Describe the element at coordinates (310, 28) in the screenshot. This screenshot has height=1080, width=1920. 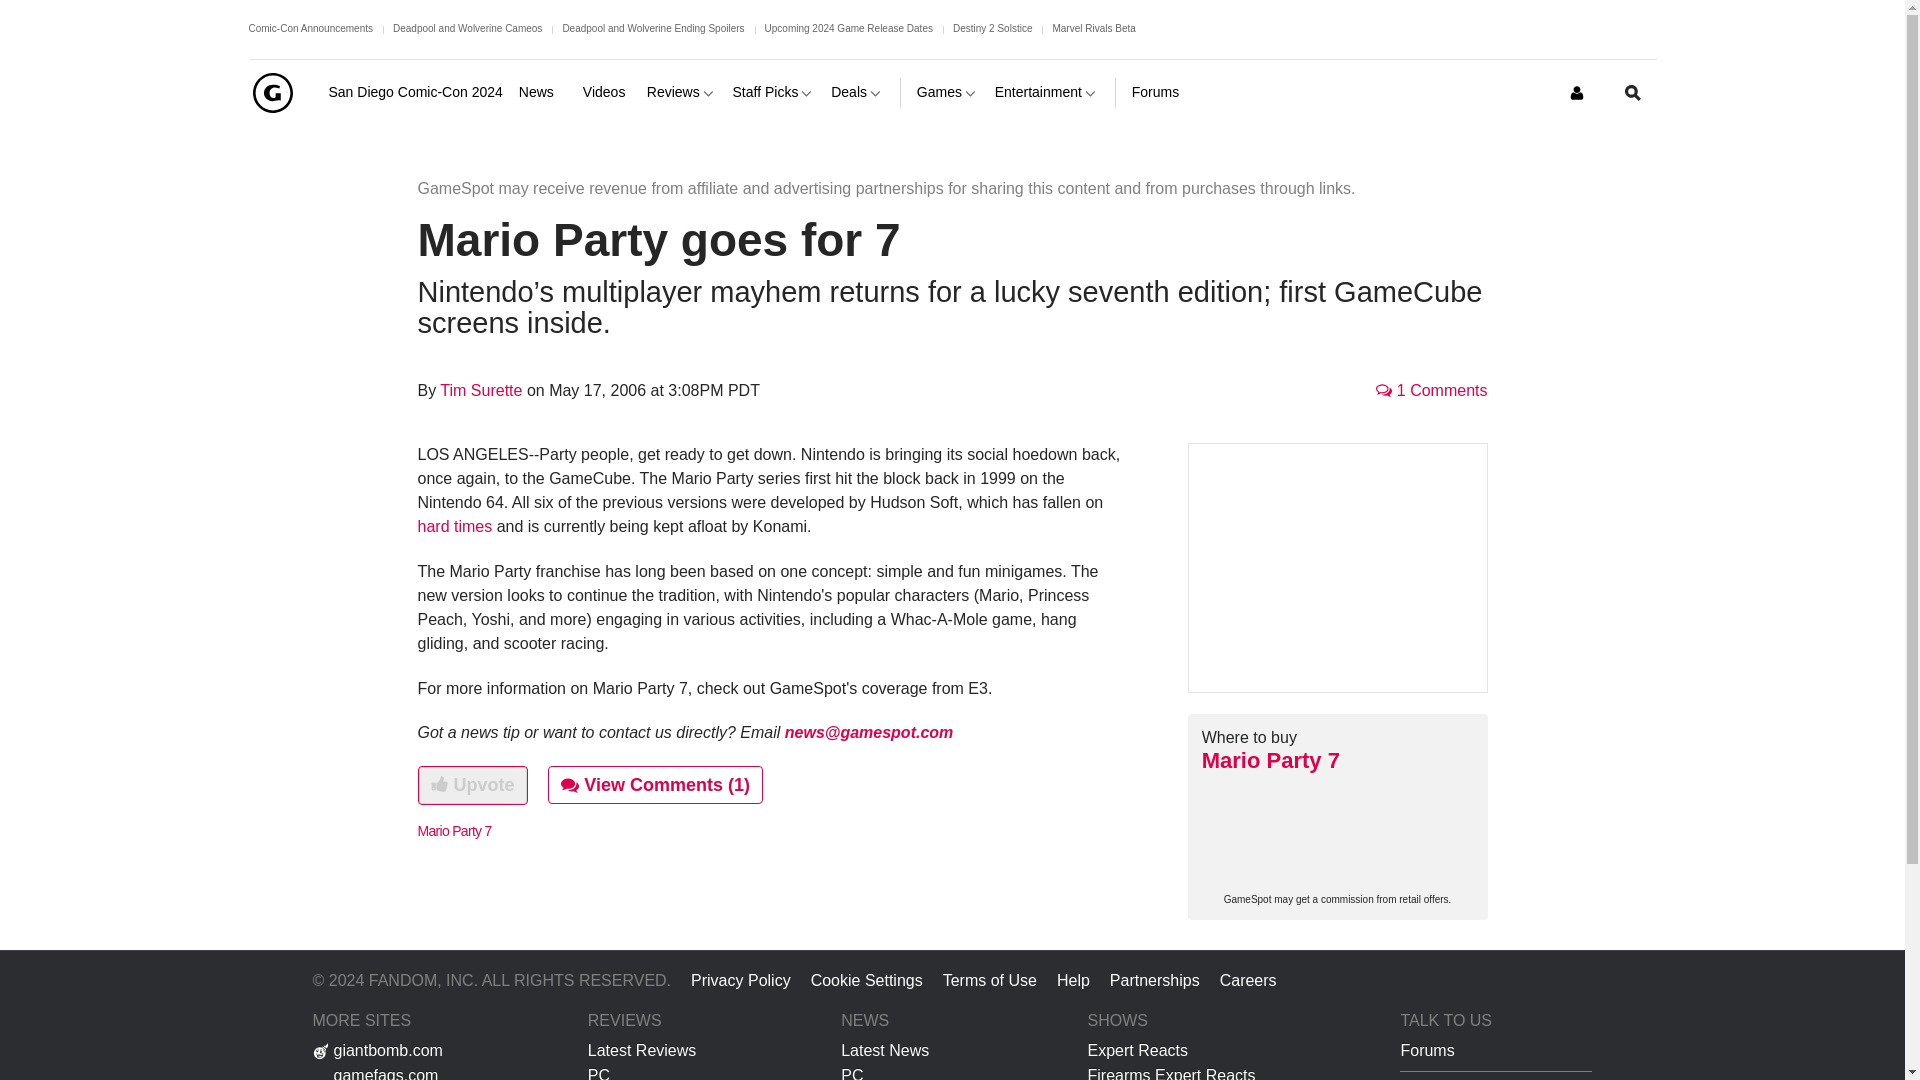
I see `Comic-Con Announcements` at that location.